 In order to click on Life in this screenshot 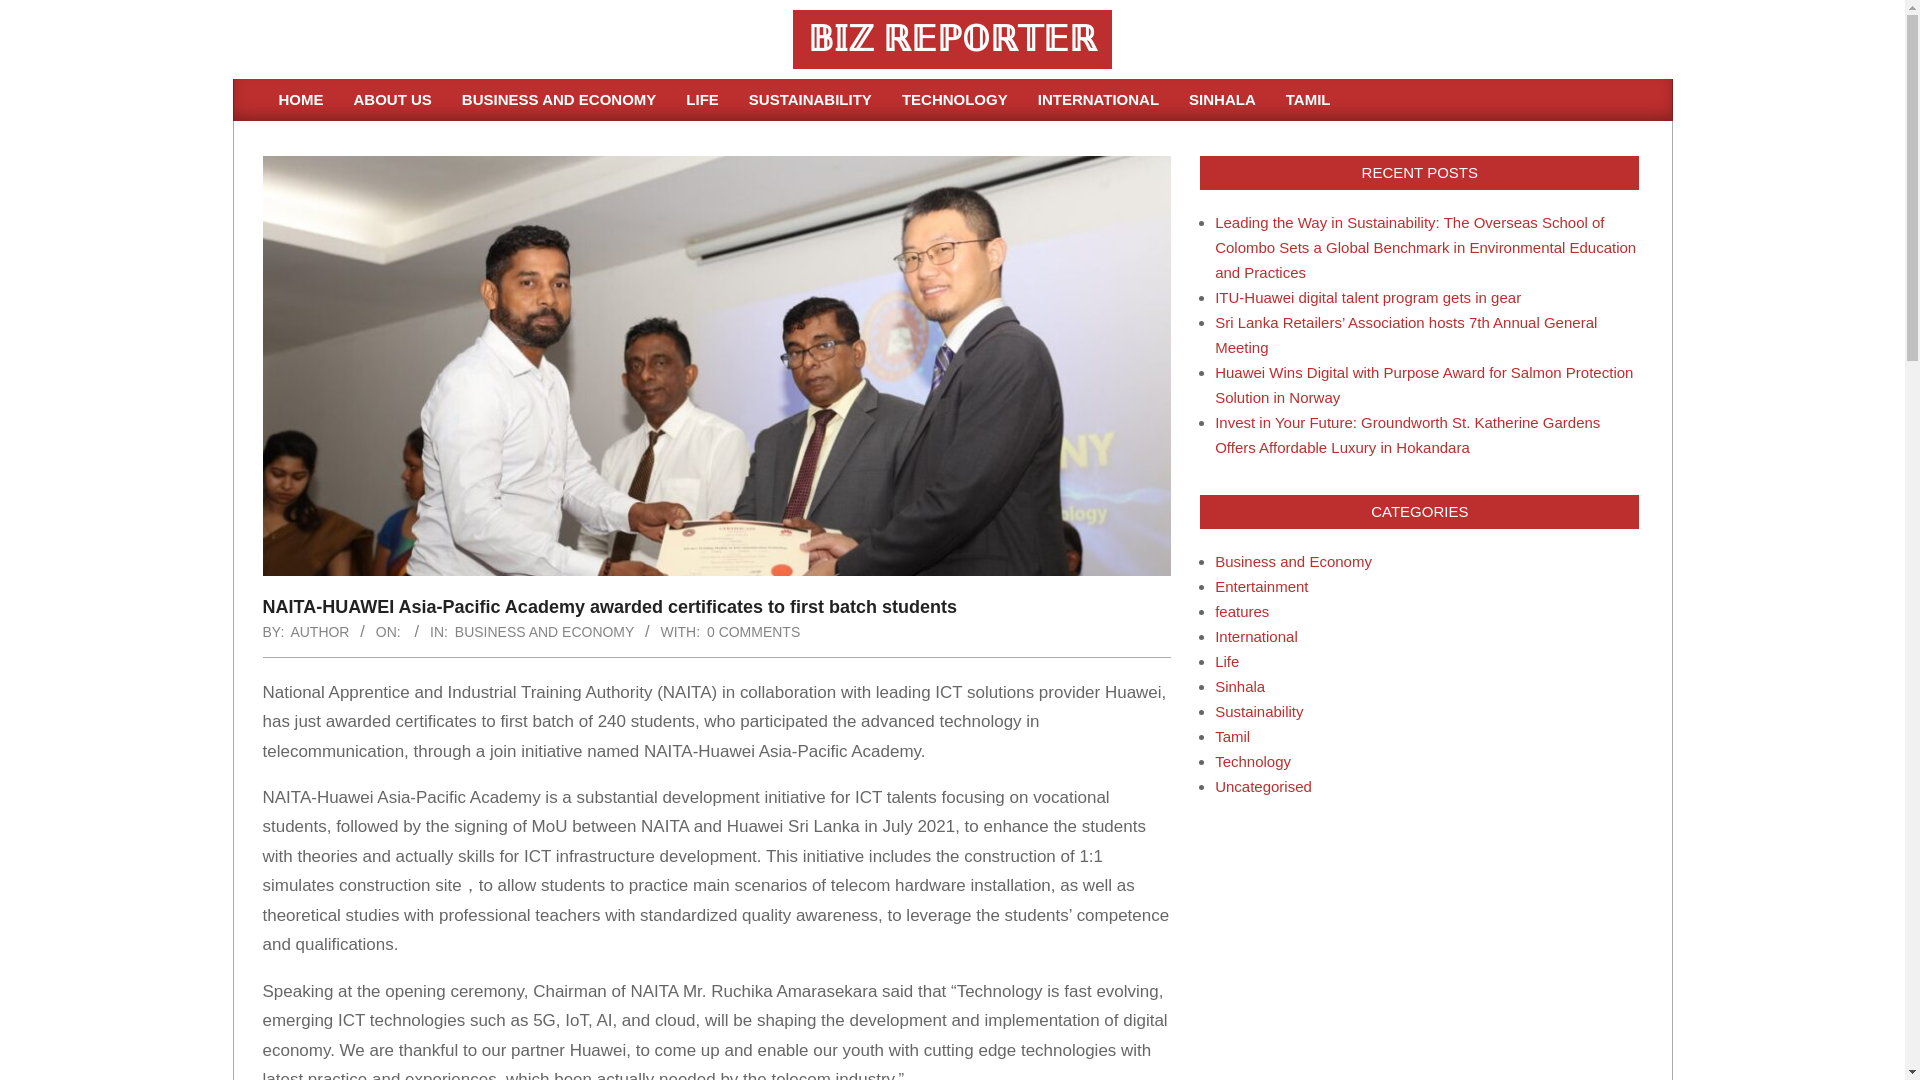, I will do `click(1226, 661)`.